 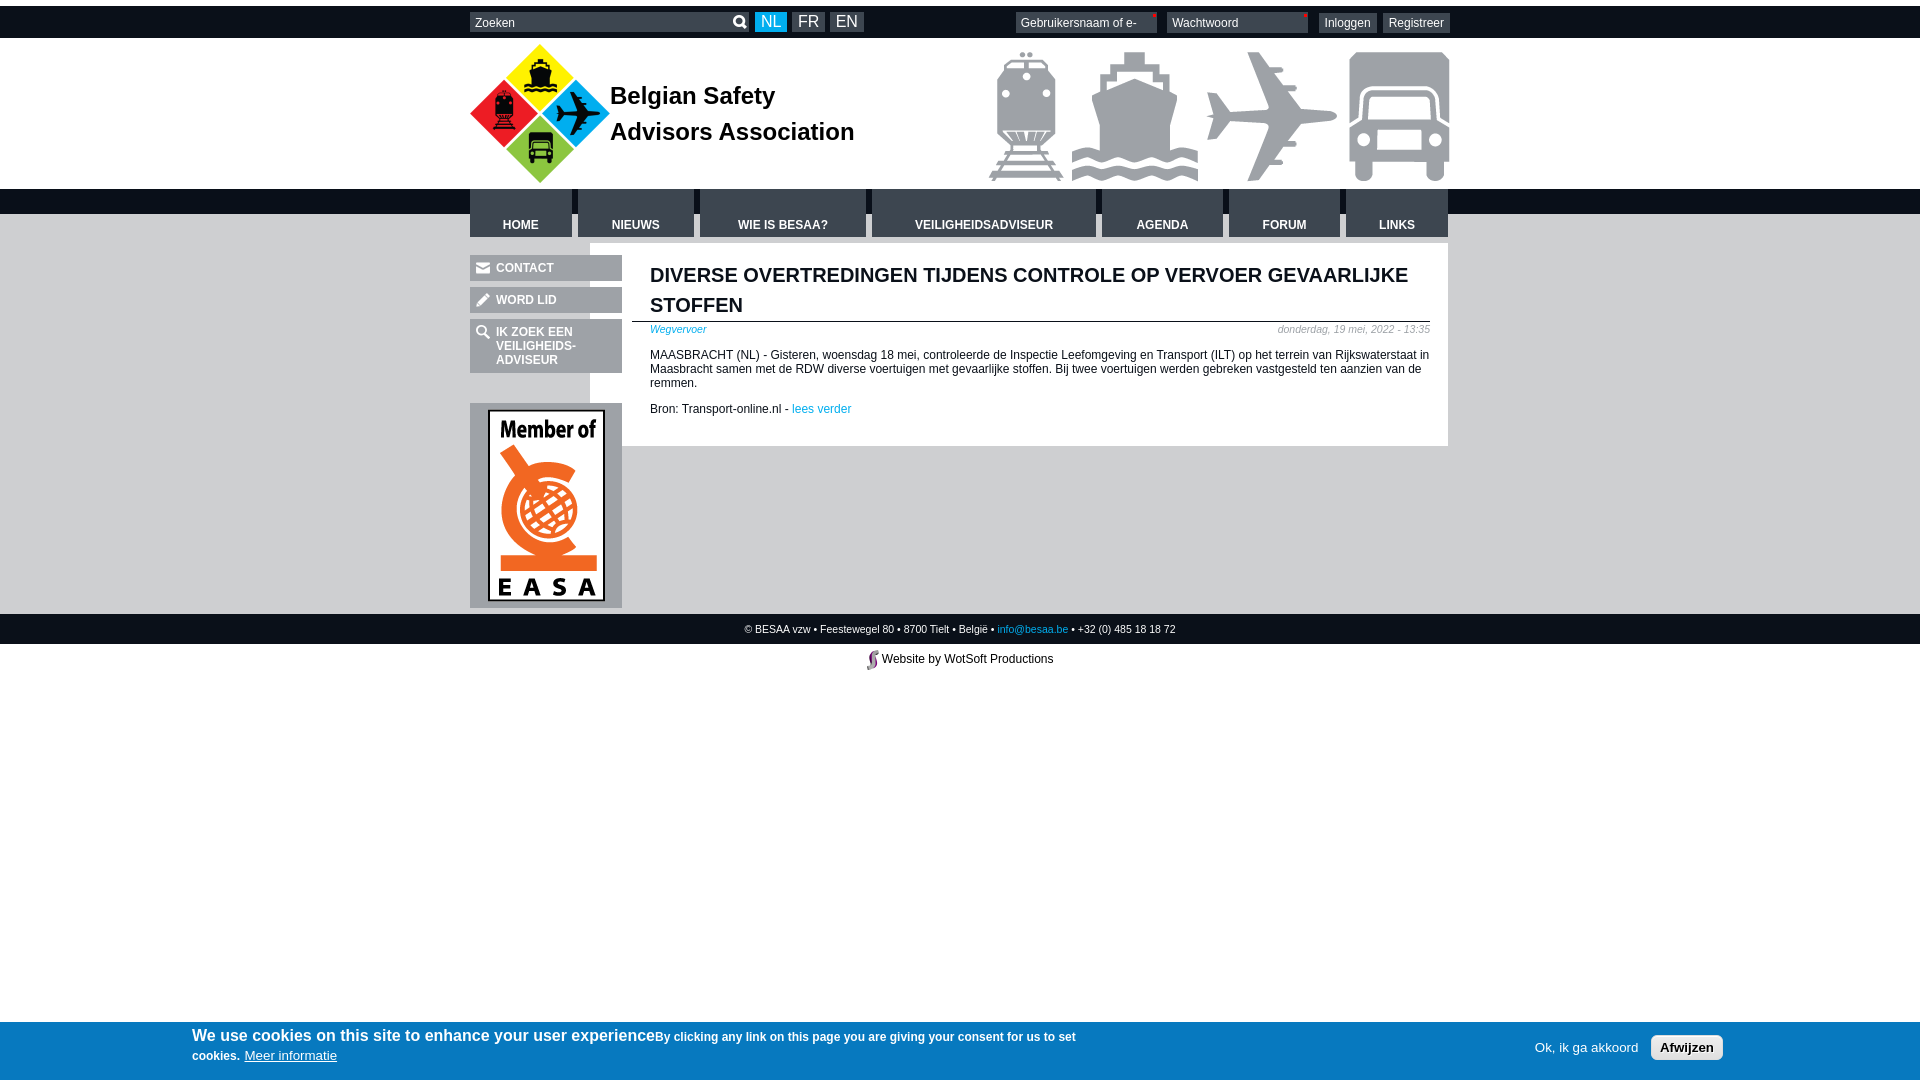 I want to click on FORUM, so click(x=1284, y=213).